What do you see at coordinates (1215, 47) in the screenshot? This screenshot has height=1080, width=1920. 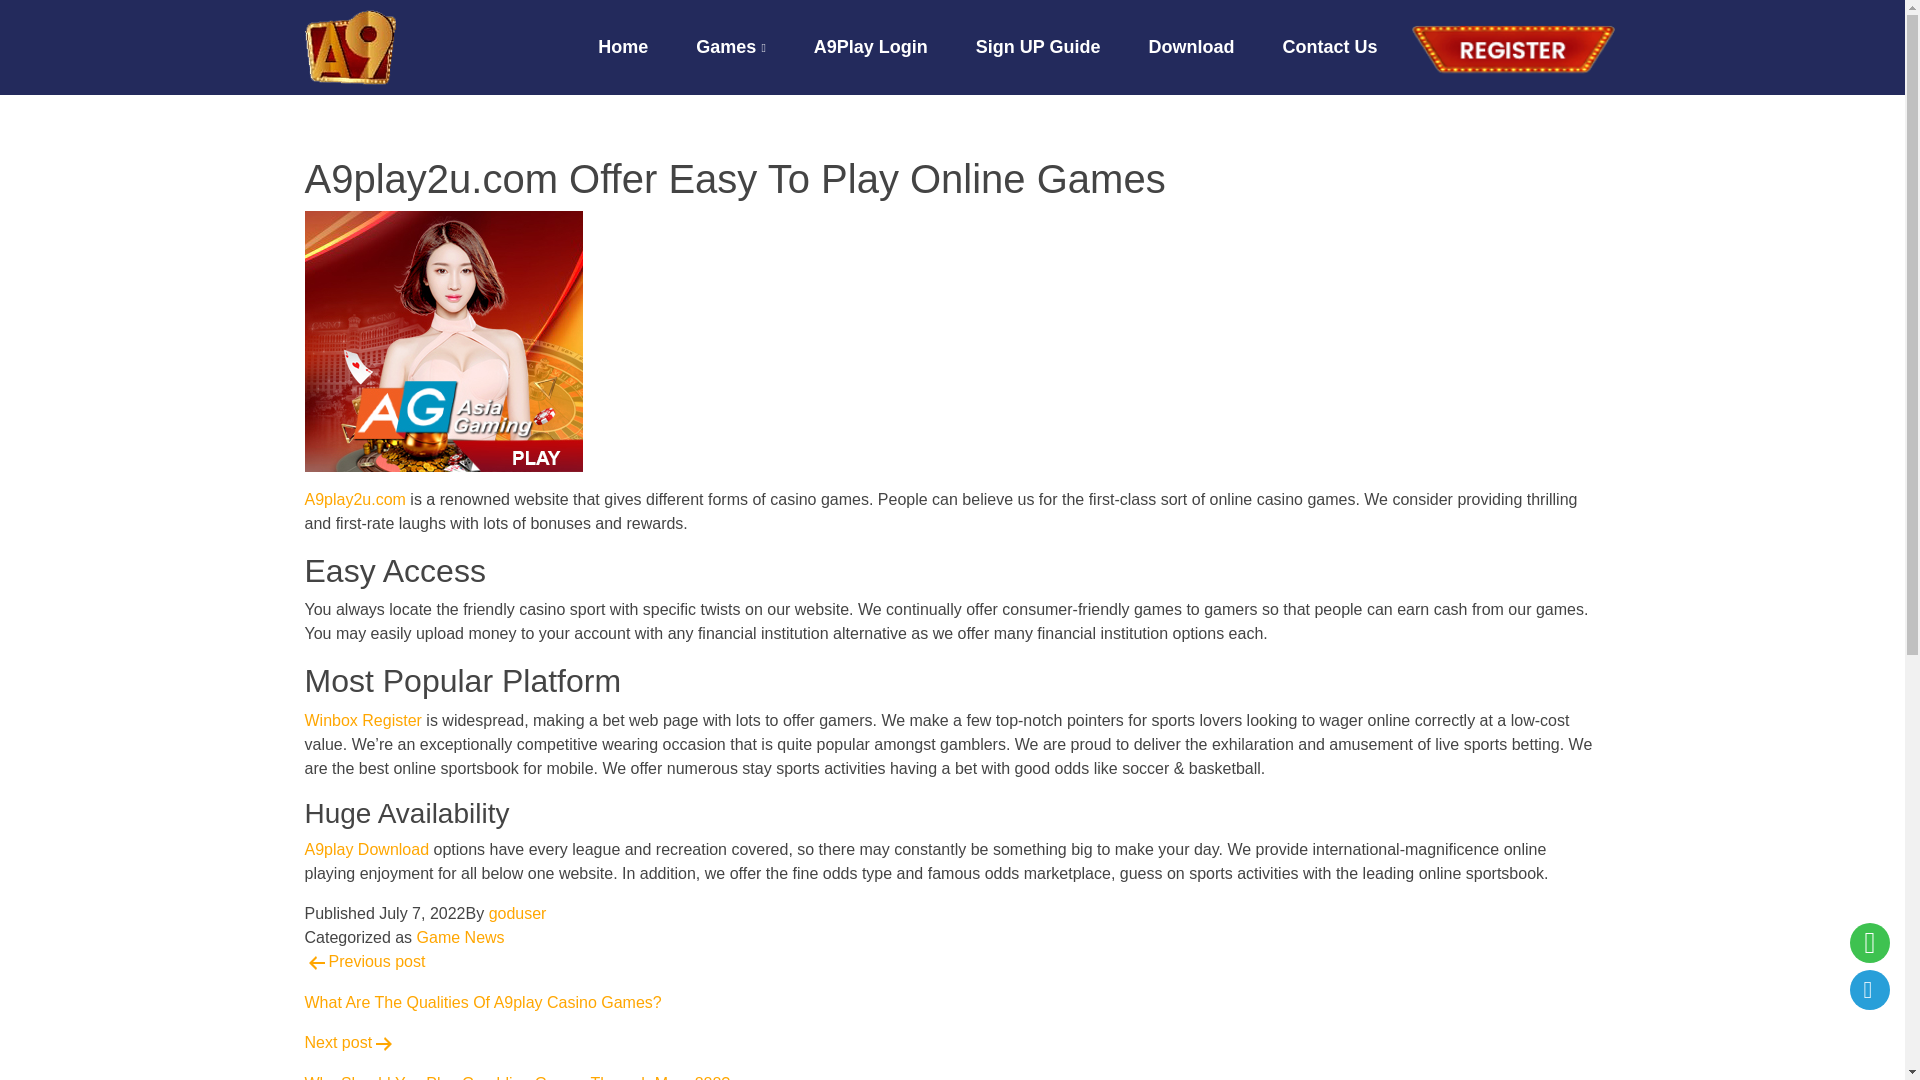 I see `Download` at bounding box center [1215, 47].